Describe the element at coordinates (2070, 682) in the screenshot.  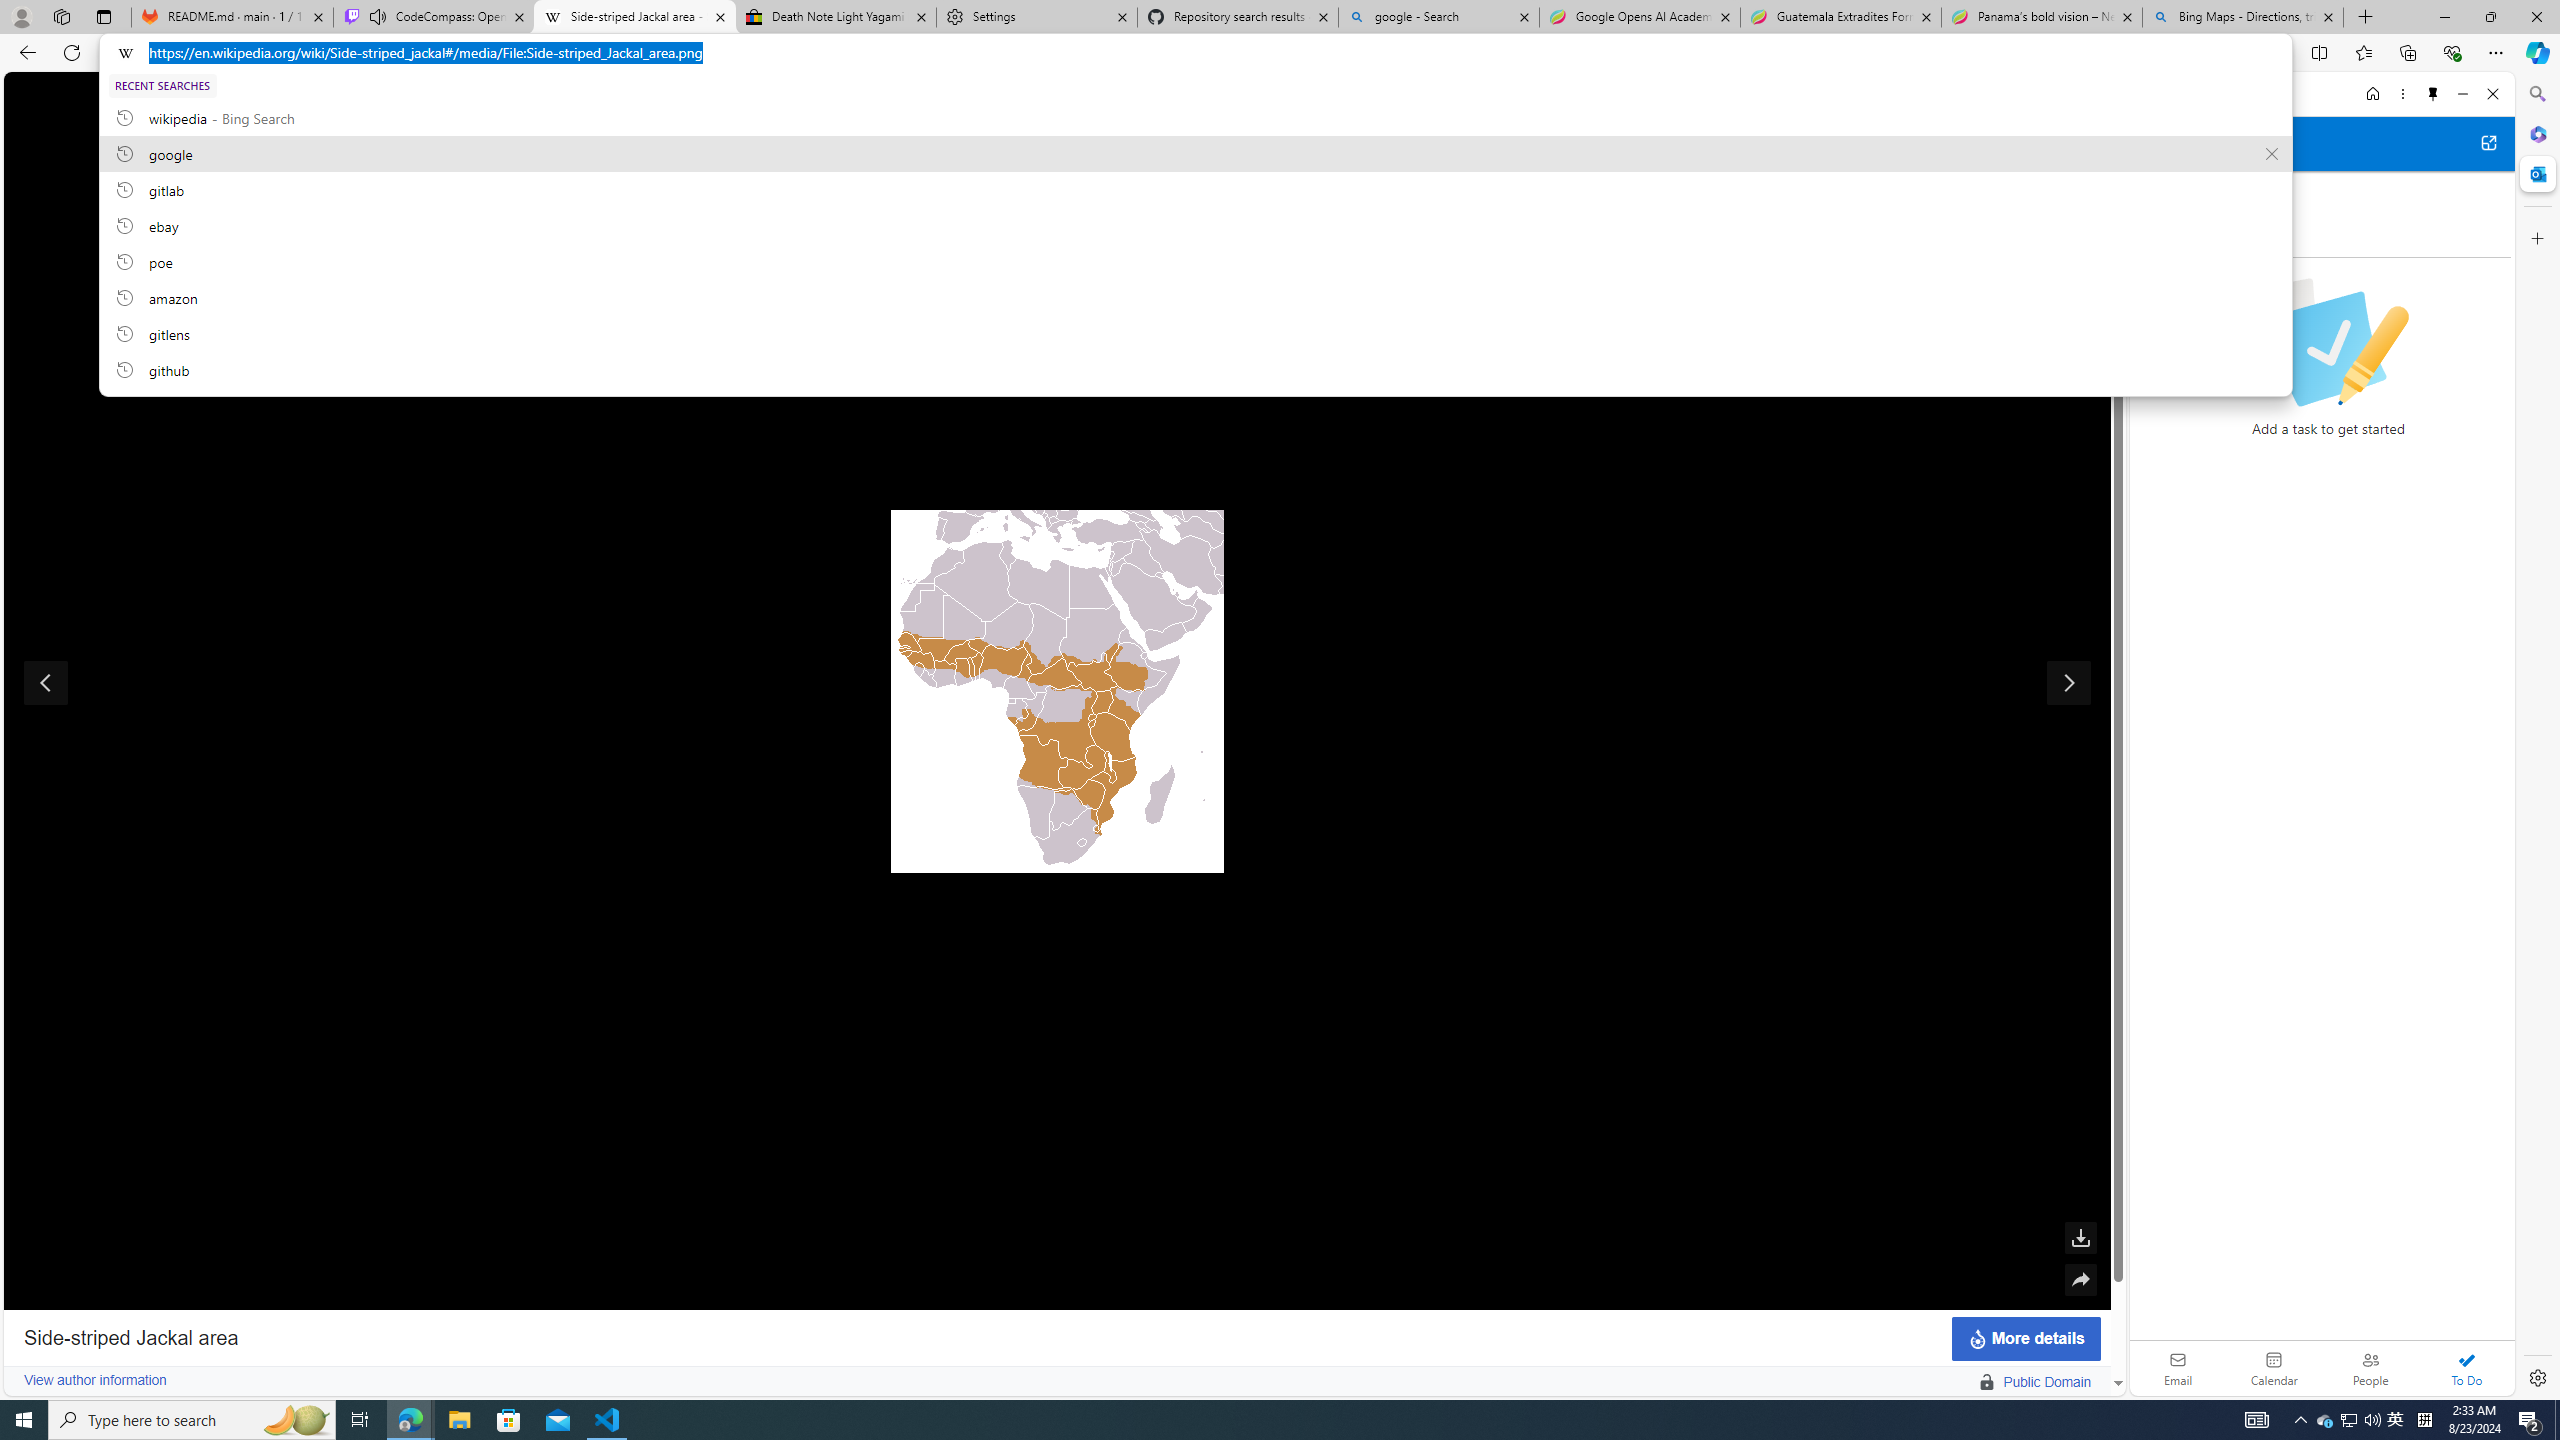
I see `Show next image` at that location.